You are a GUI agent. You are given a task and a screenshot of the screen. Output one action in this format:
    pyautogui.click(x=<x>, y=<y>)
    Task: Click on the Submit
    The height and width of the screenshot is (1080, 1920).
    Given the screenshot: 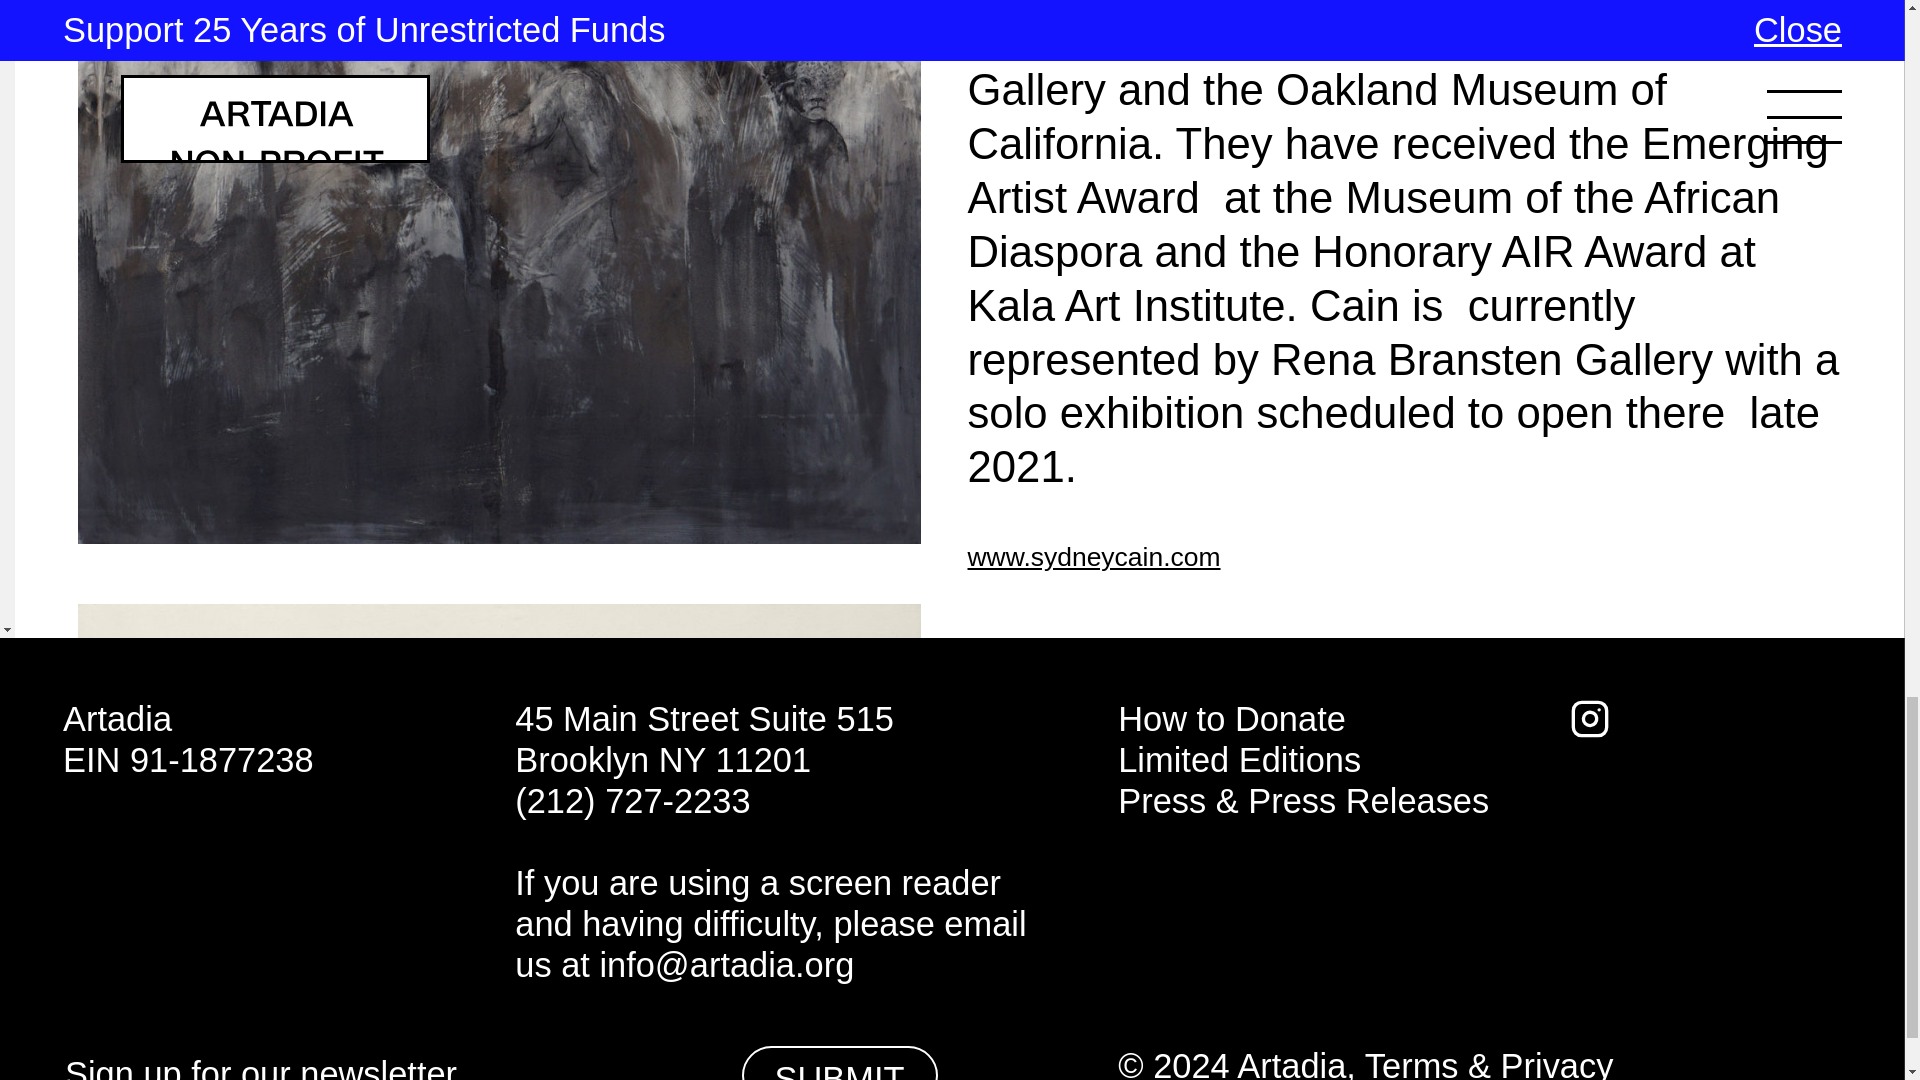 What is the action you would take?
    pyautogui.click(x=840, y=1063)
    